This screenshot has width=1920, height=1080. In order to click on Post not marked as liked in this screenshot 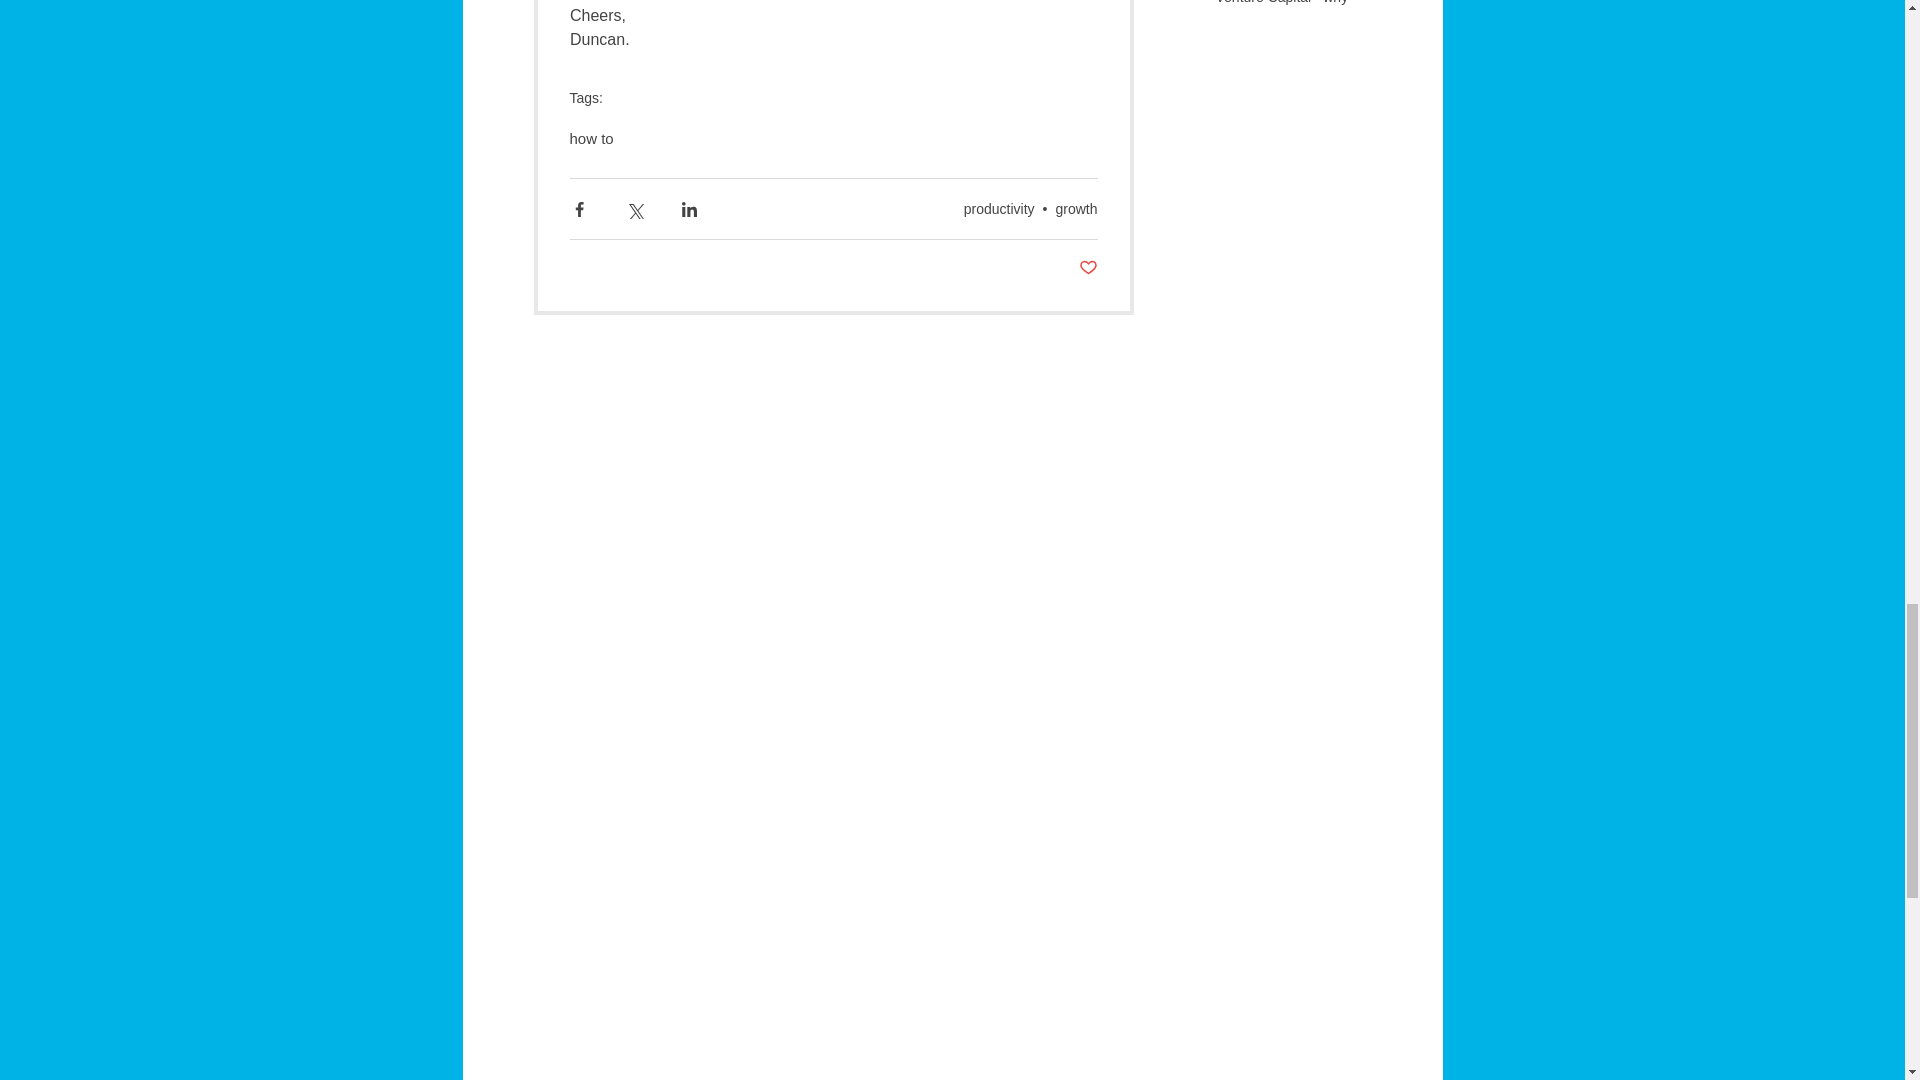, I will do `click(1086, 268)`.